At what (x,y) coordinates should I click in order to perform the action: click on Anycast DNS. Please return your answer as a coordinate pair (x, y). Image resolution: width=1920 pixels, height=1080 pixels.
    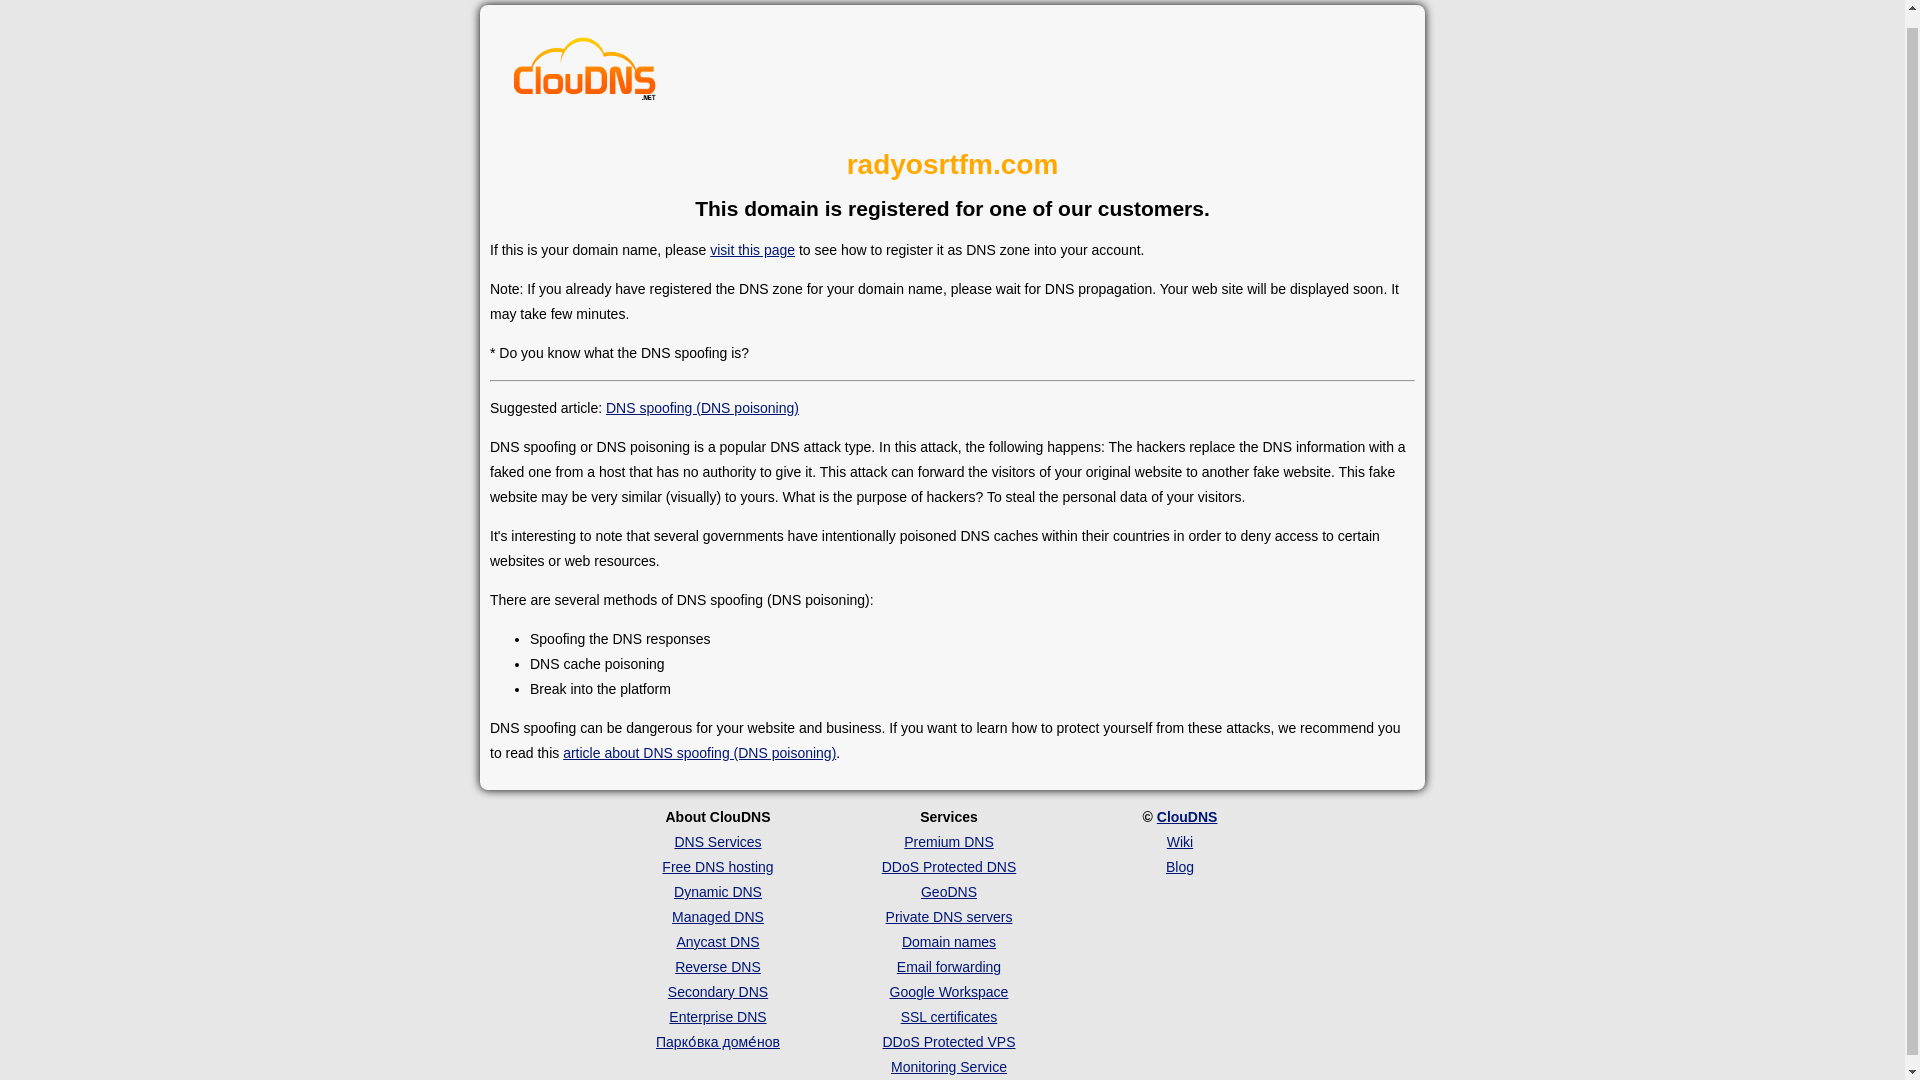
    Looking at the image, I should click on (716, 942).